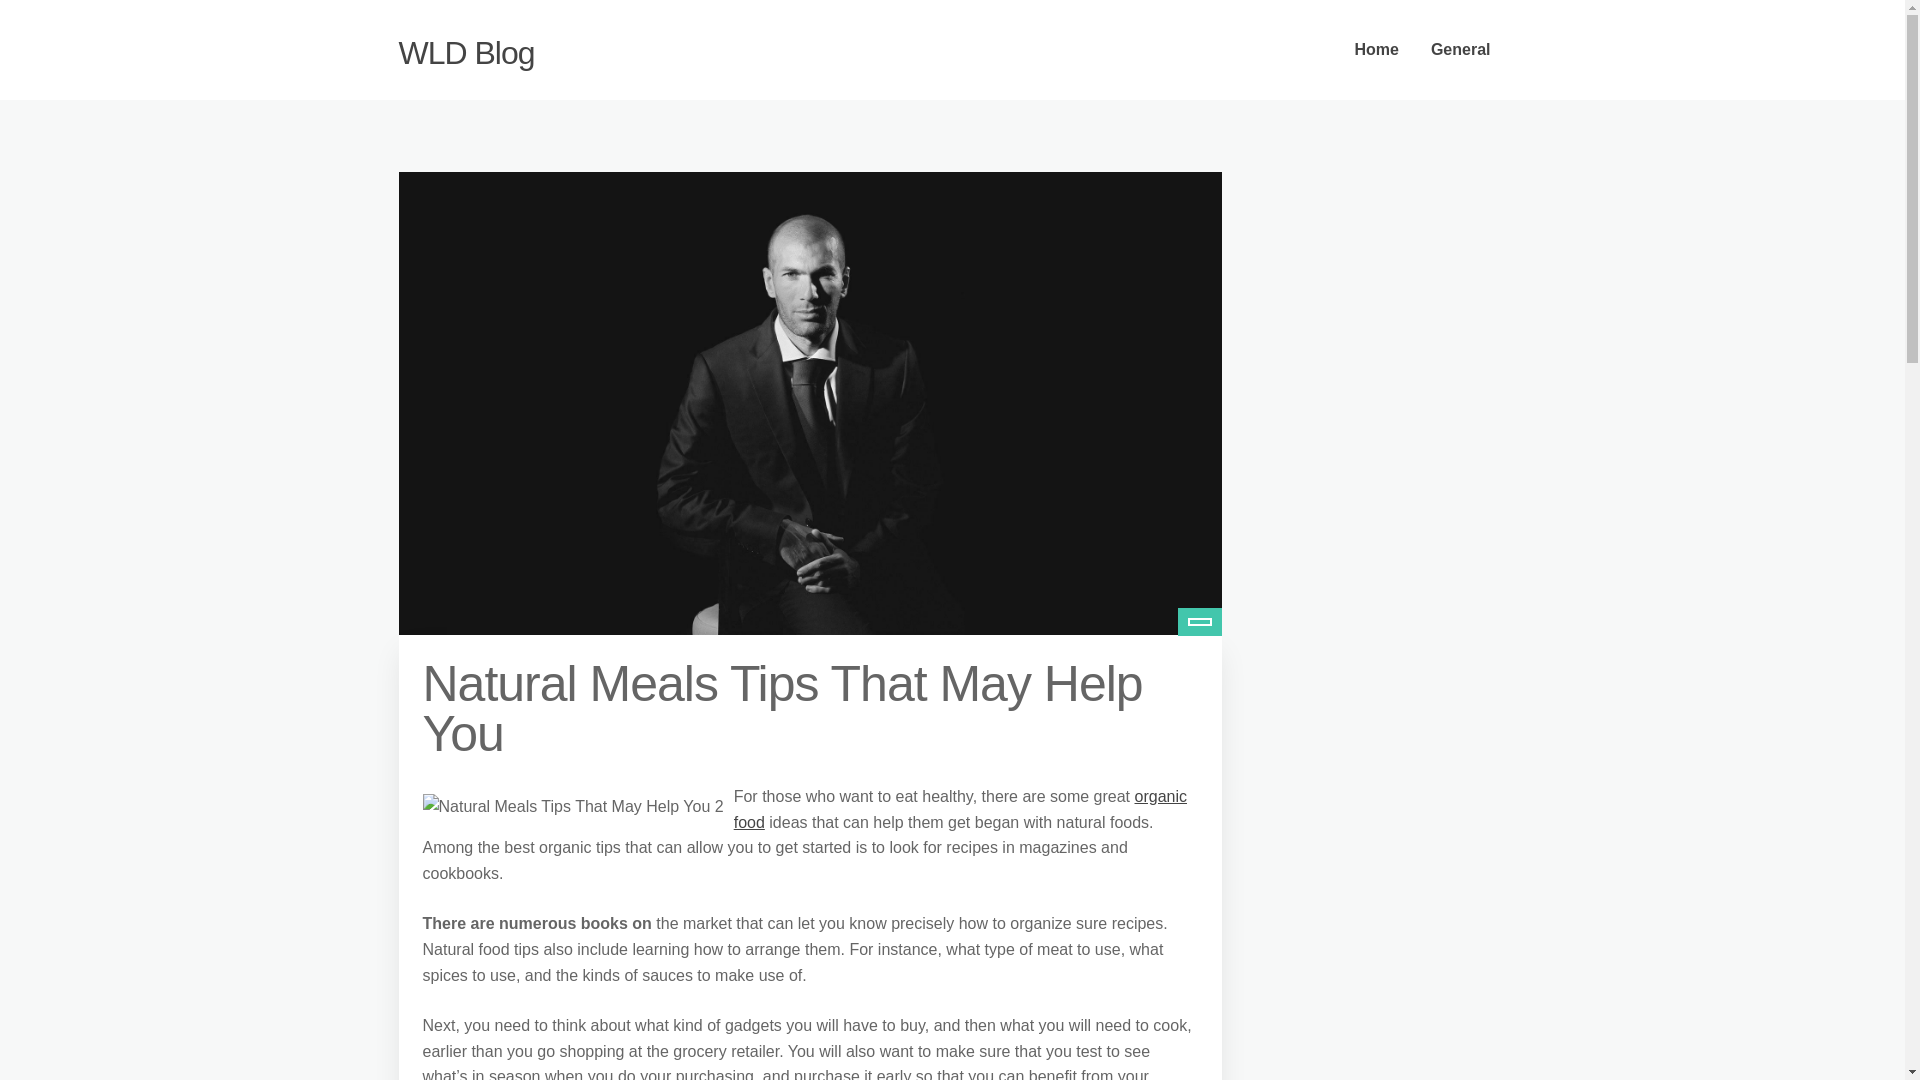 This screenshot has height=1080, width=1920. What do you see at coordinates (465, 52) in the screenshot?
I see `WLD Blog` at bounding box center [465, 52].